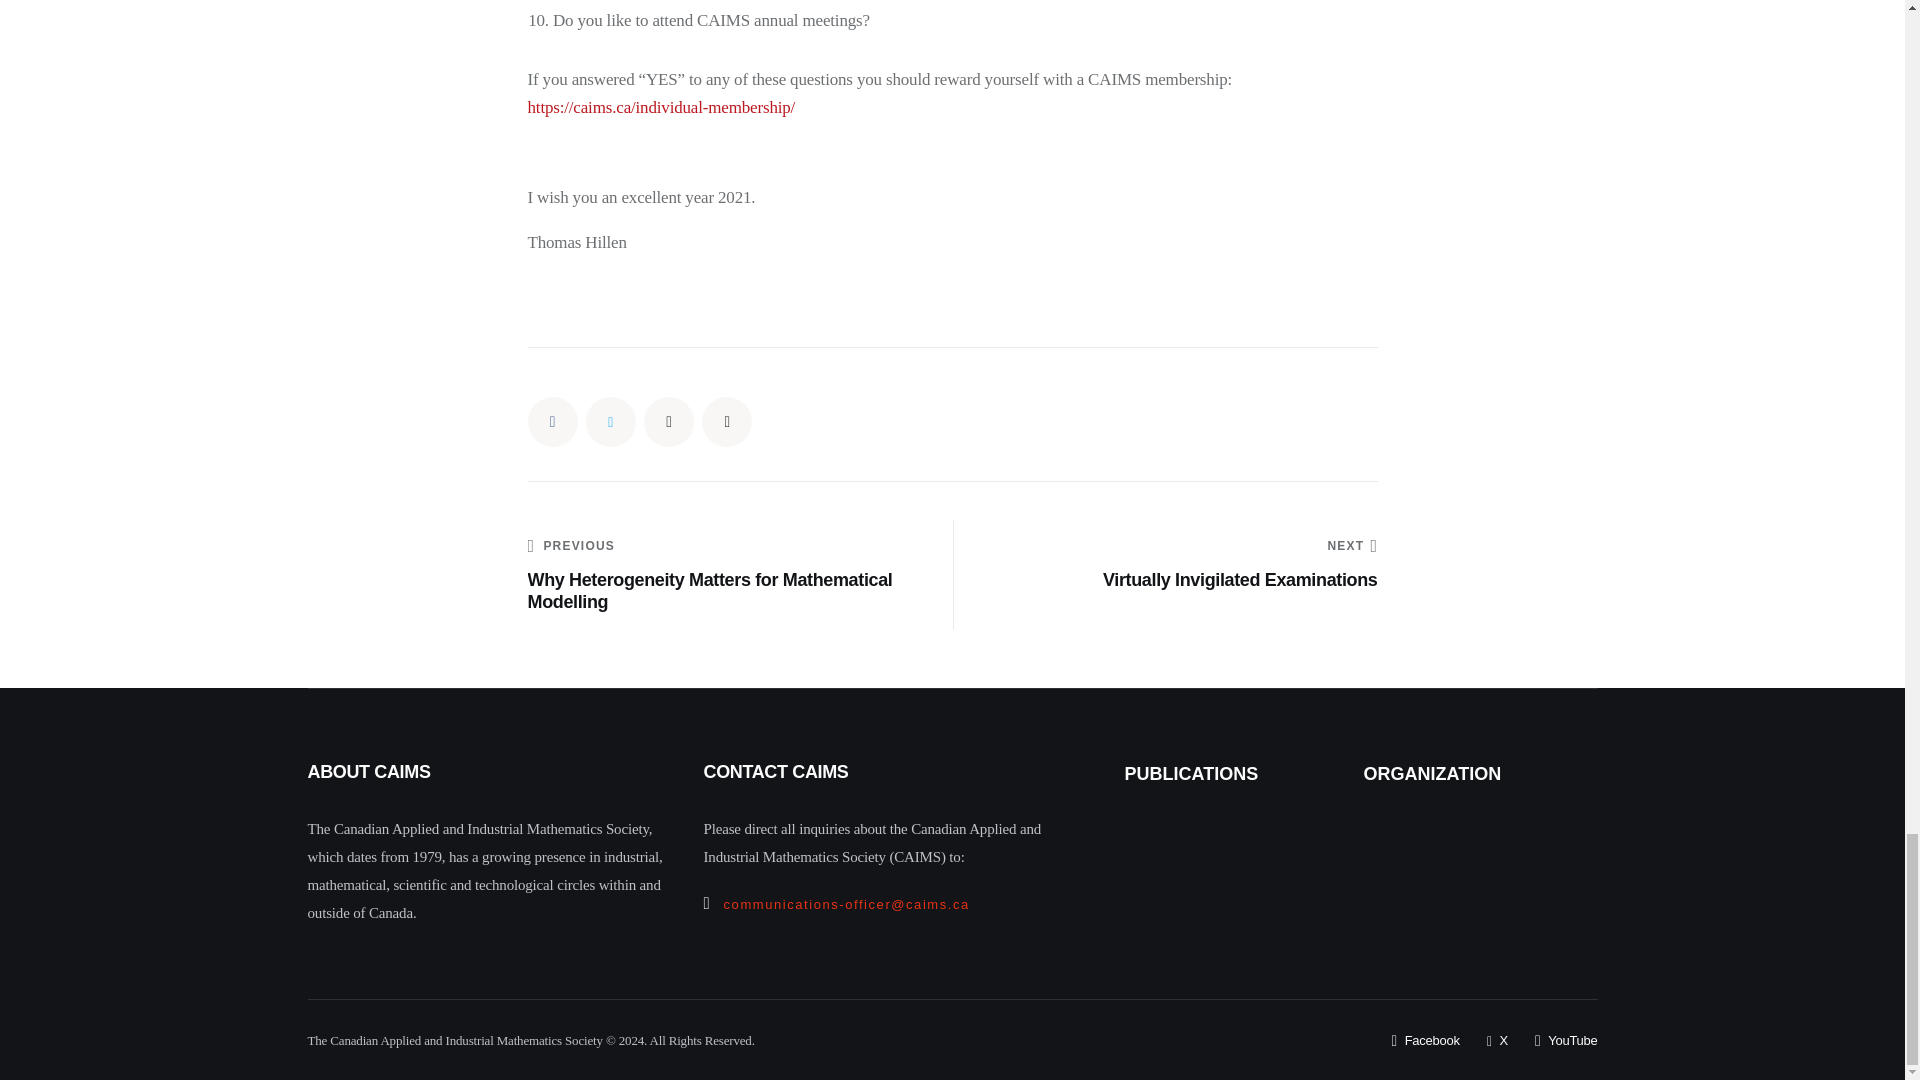 This screenshot has width=1920, height=1080. I want to click on Copy URL to clipboard, so click(727, 422).